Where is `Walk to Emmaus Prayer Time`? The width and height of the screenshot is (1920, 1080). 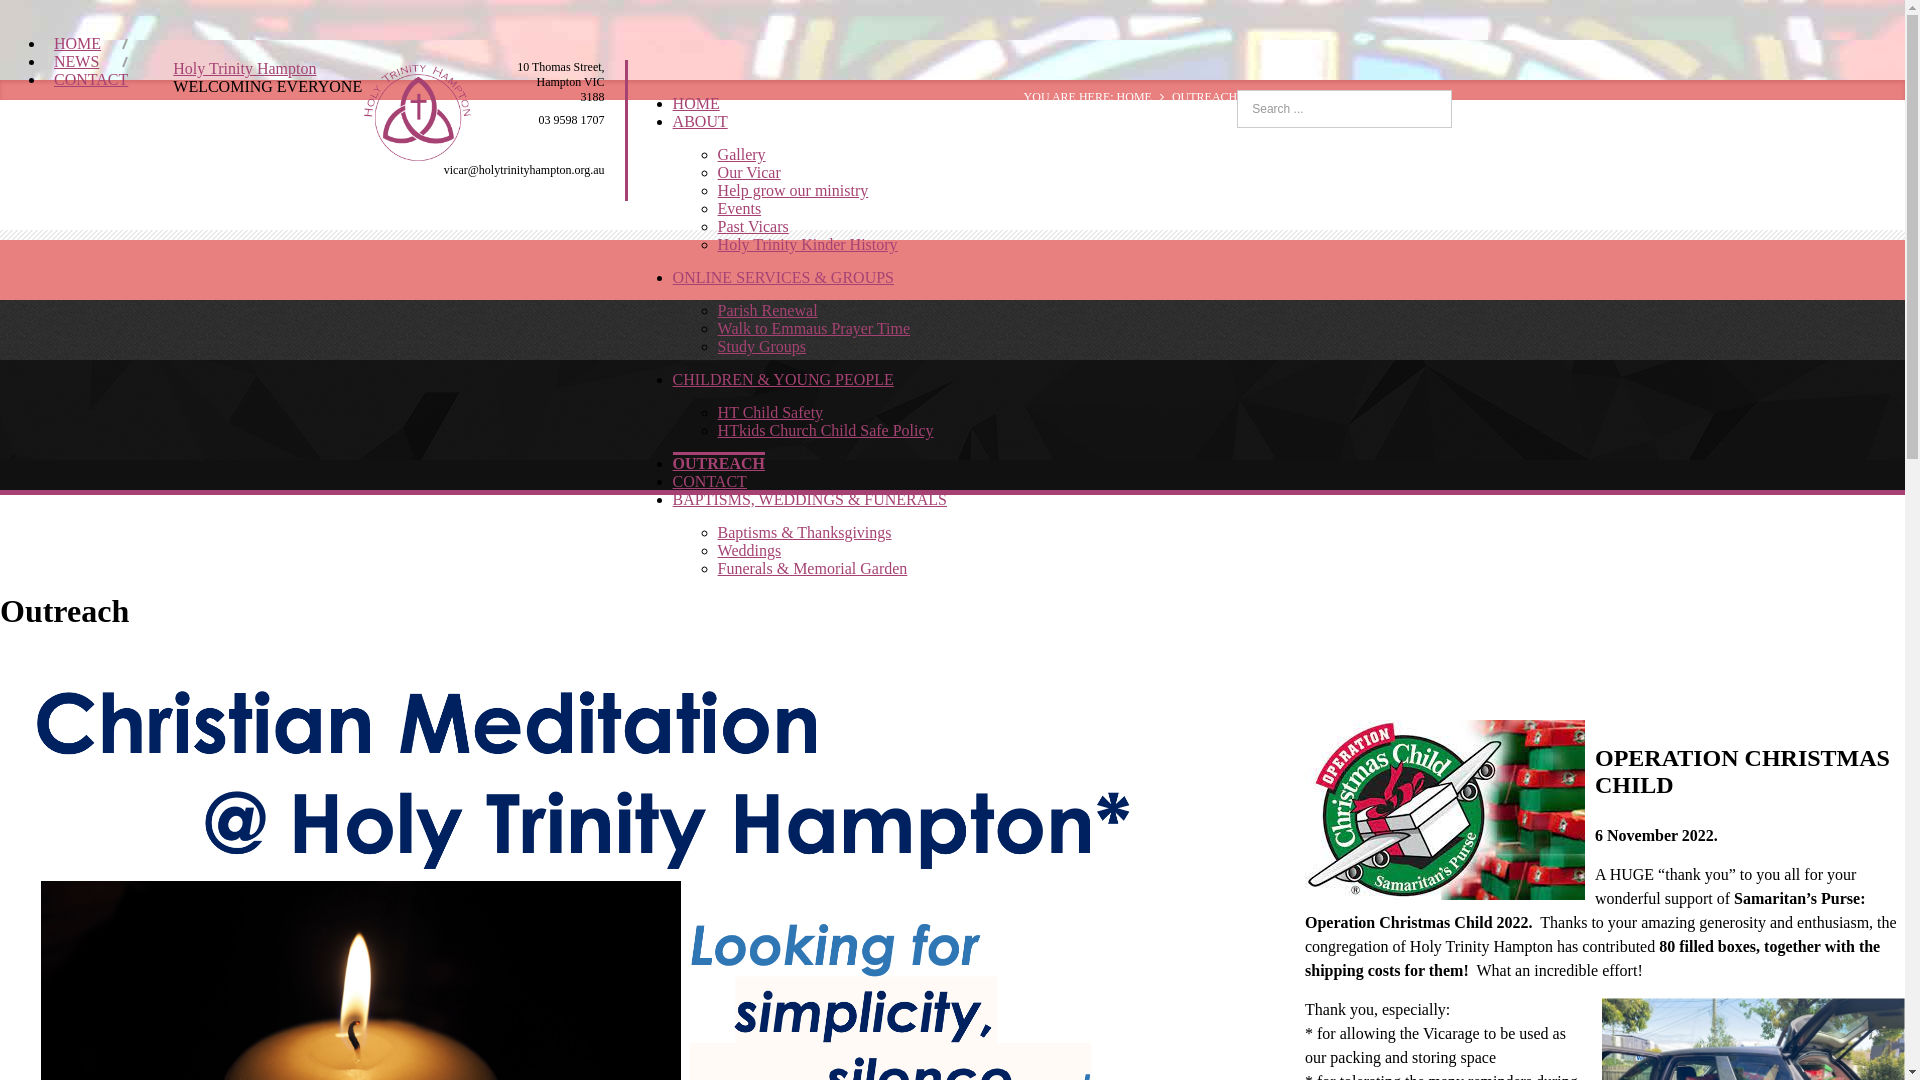 Walk to Emmaus Prayer Time is located at coordinates (814, 328).